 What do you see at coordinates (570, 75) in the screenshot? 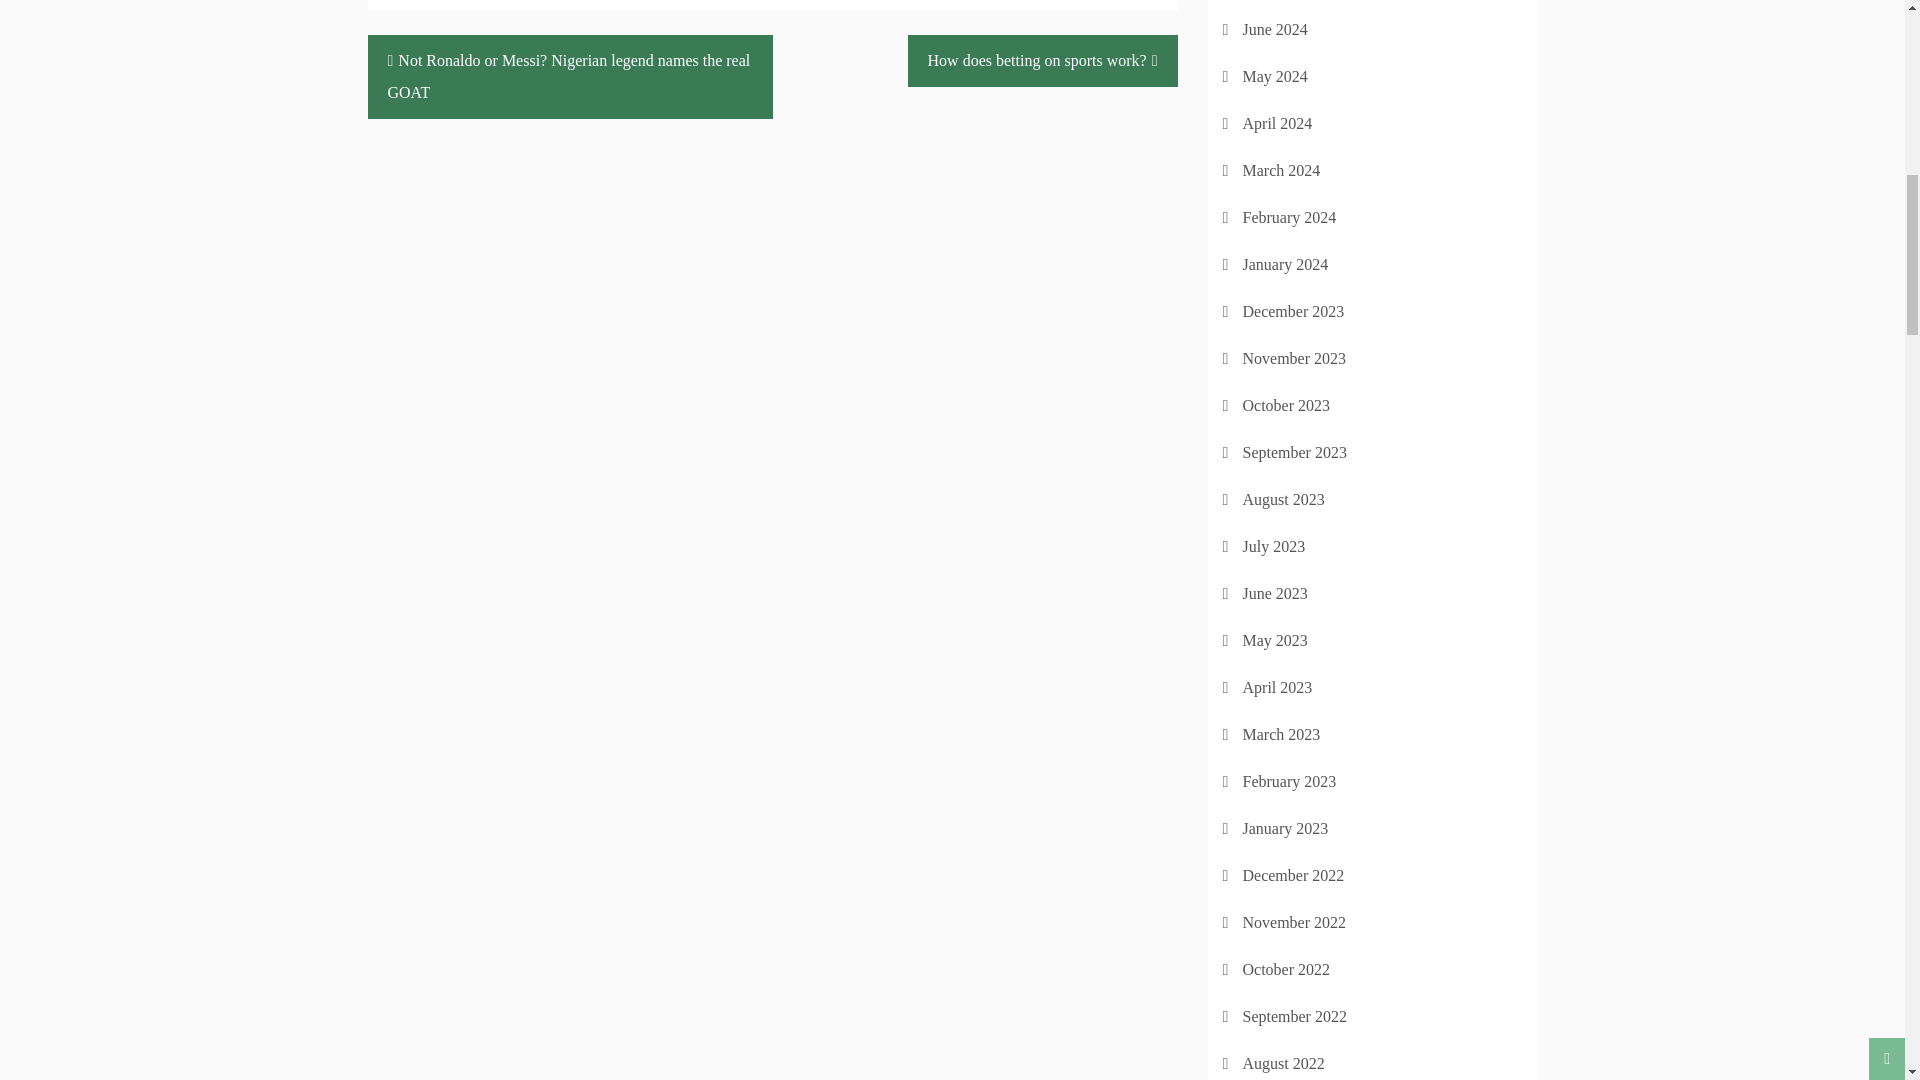
I see `Not Ronaldo or Messi? Nigerian legend names the real GOAT` at bounding box center [570, 75].